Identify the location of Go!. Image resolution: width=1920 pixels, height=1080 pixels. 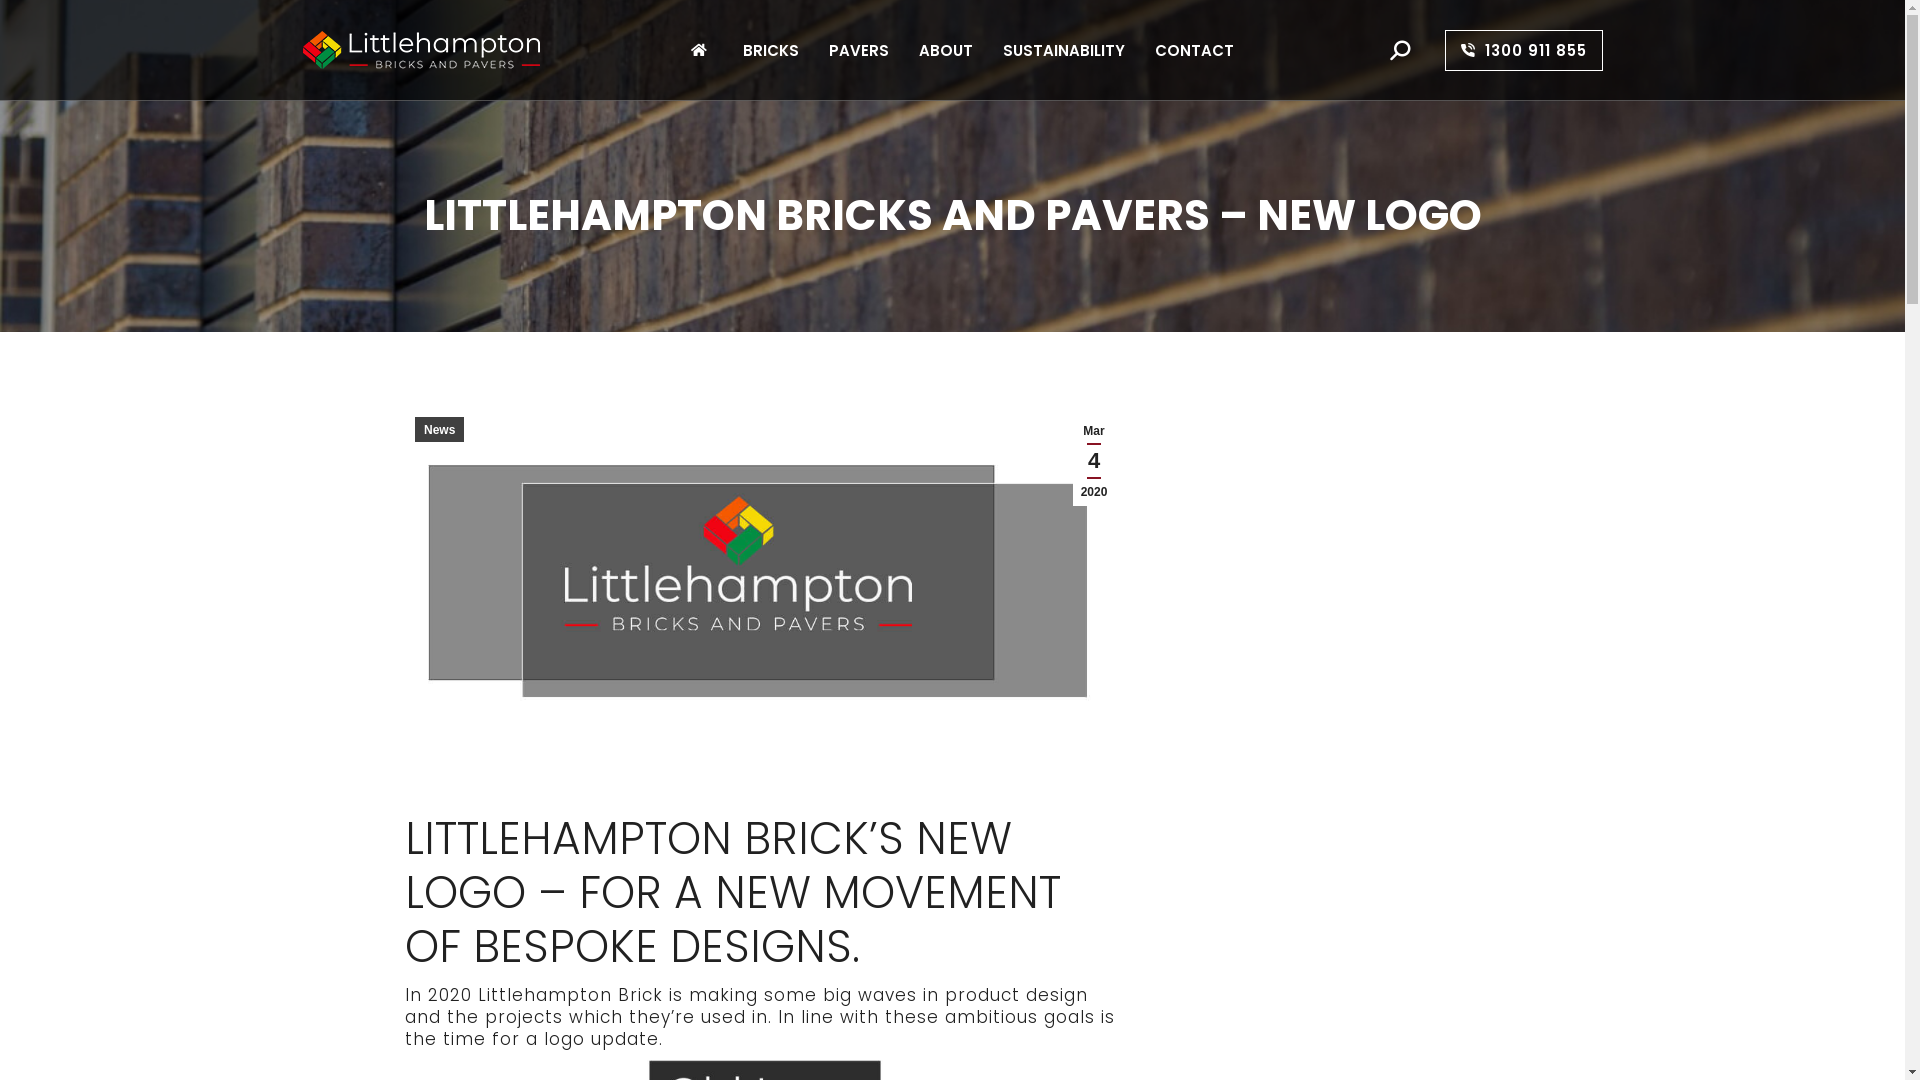
(25, 25).